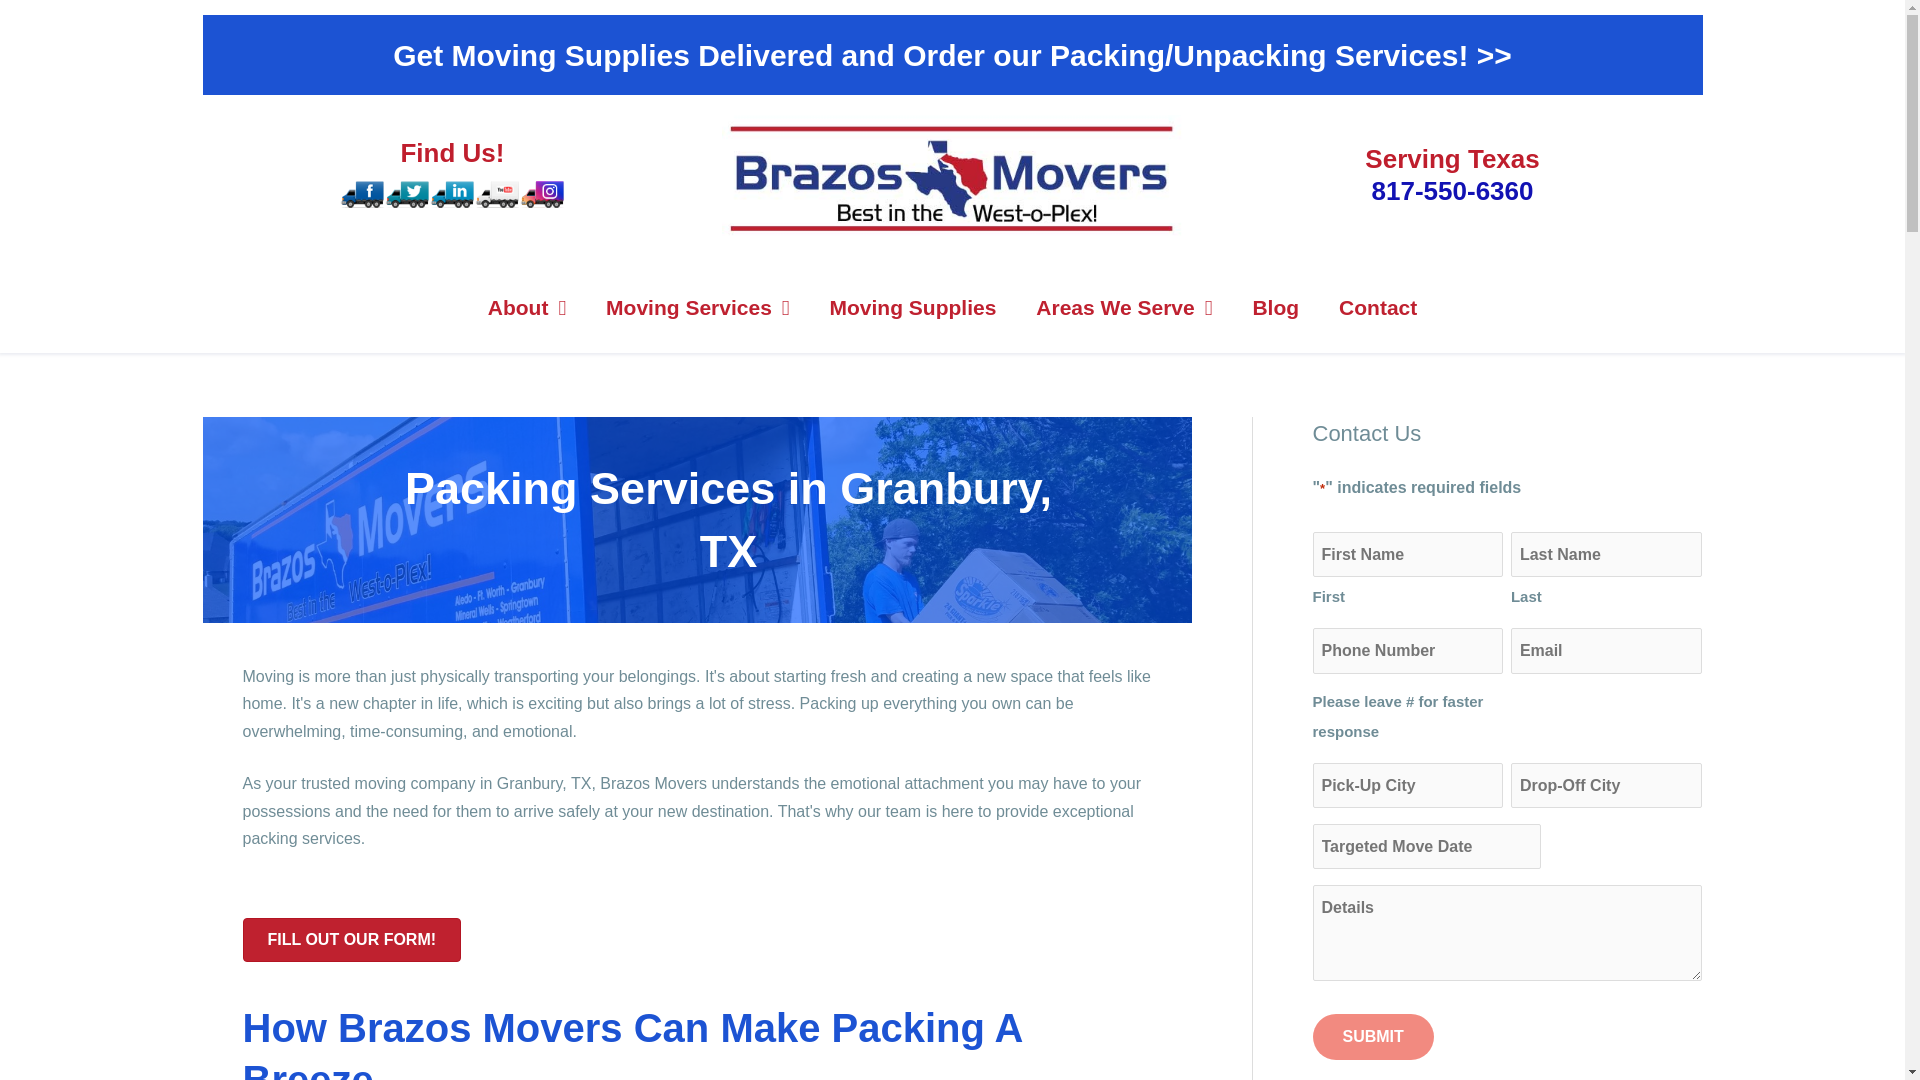 This screenshot has height=1080, width=1920. Describe the element at coordinates (1276, 308) in the screenshot. I see `Blog` at that location.